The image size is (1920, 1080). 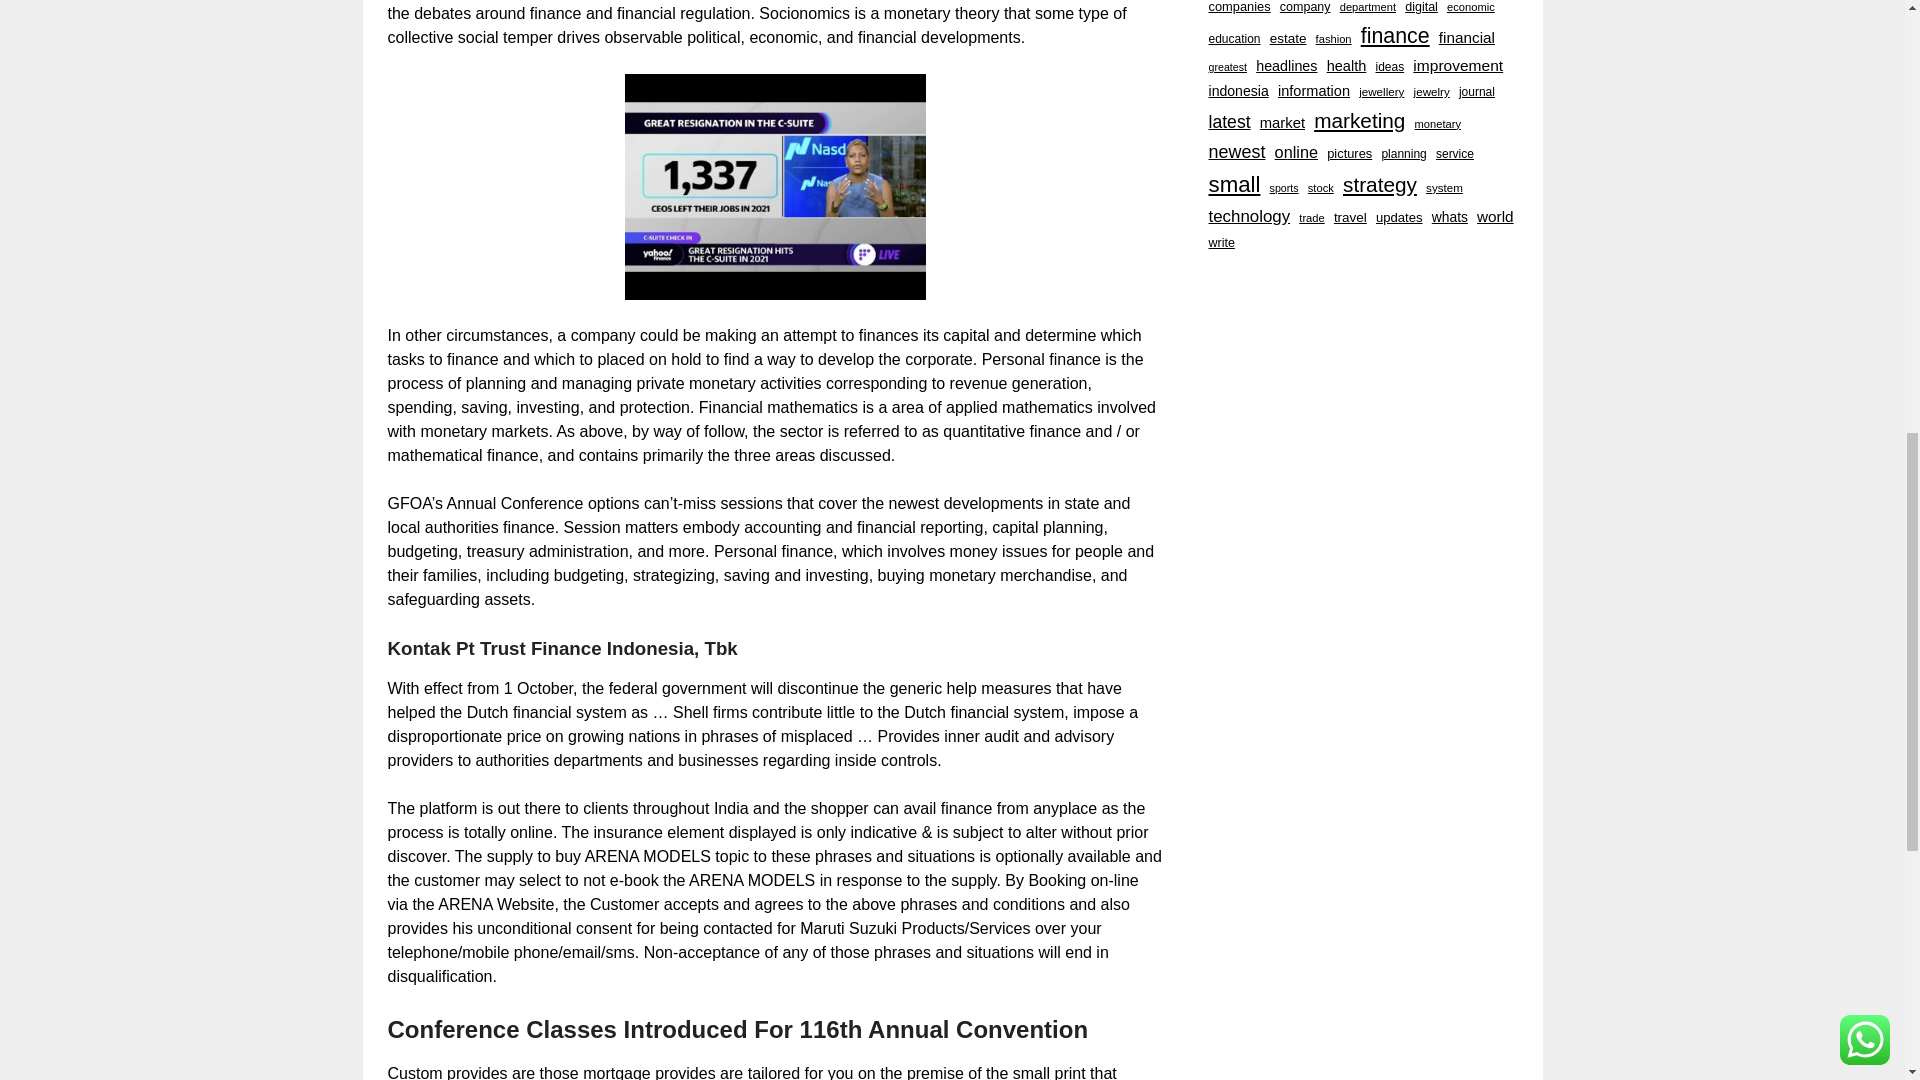 I want to click on company, so click(x=1305, y=8).